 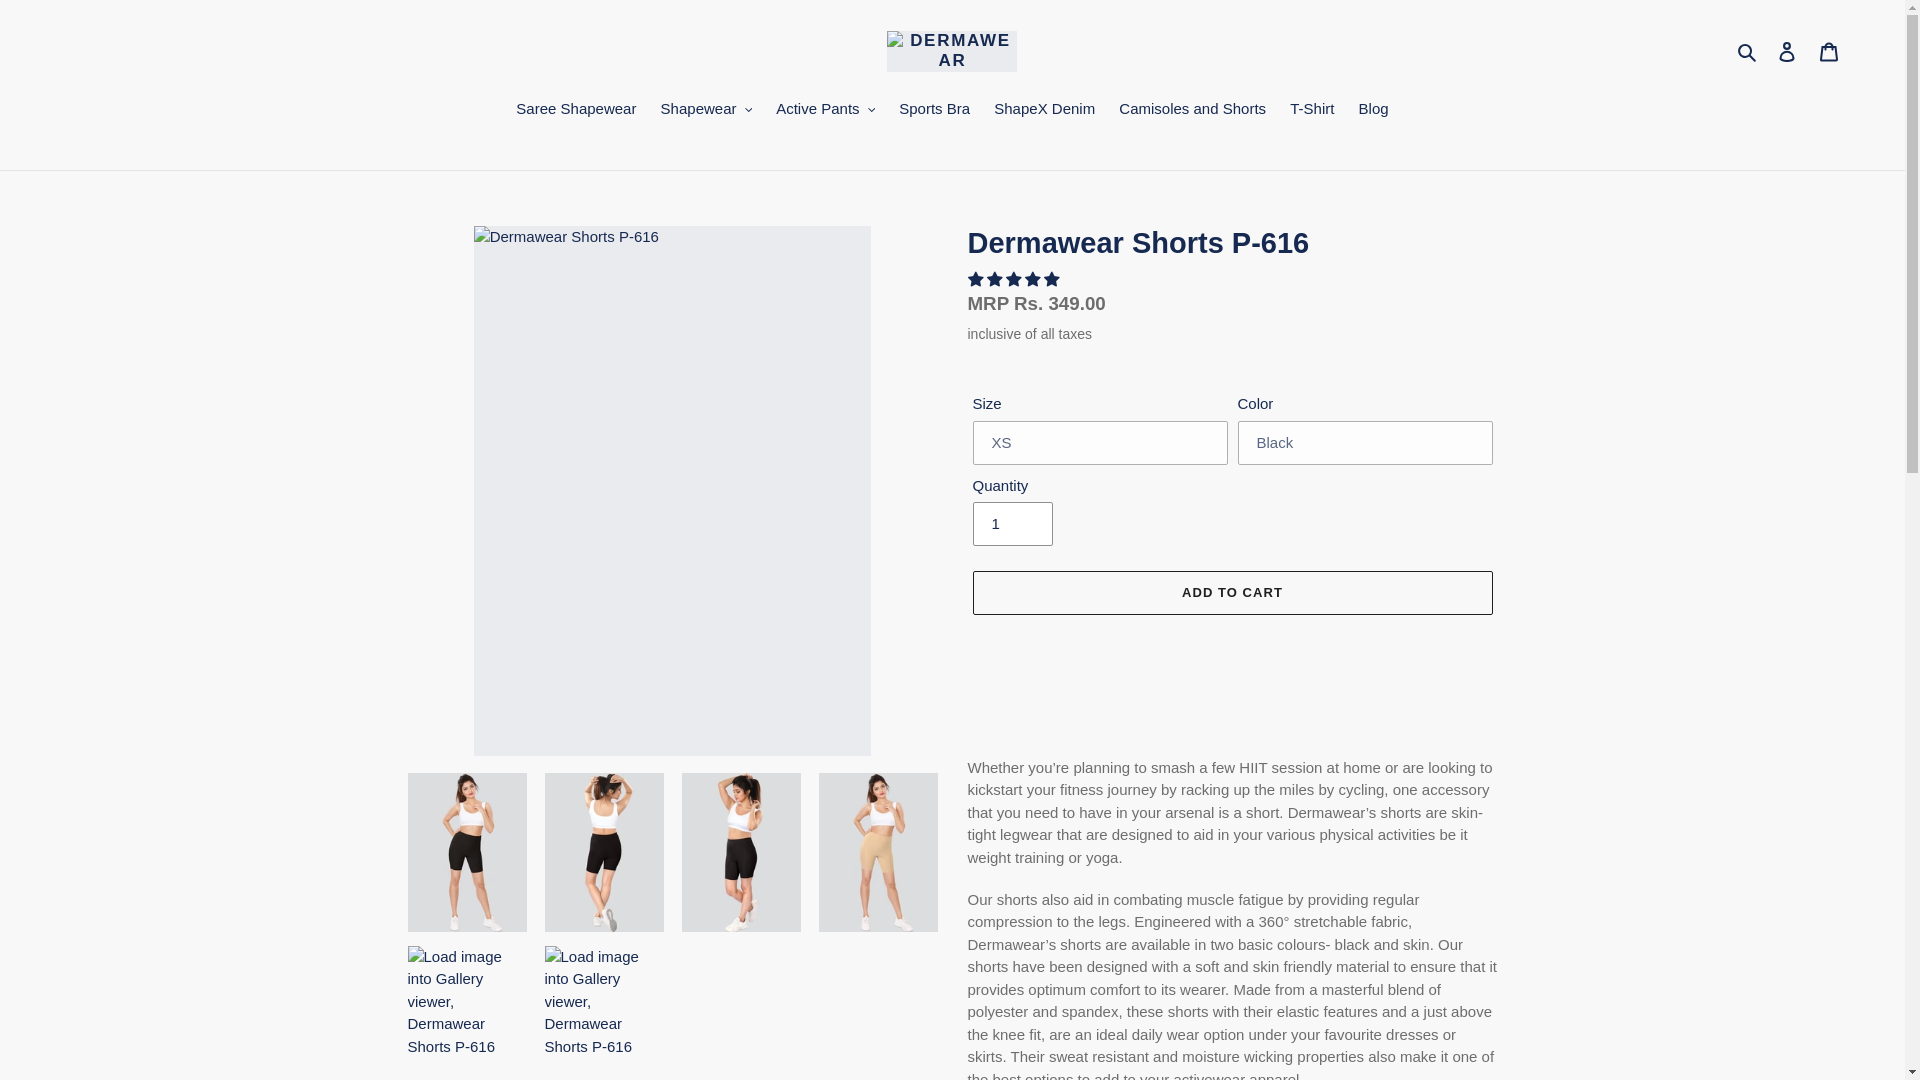 What do you see at coordinates (576, 111) in the screenshot?
I see `Saree Shapewear` at bounding box center [576, 111].